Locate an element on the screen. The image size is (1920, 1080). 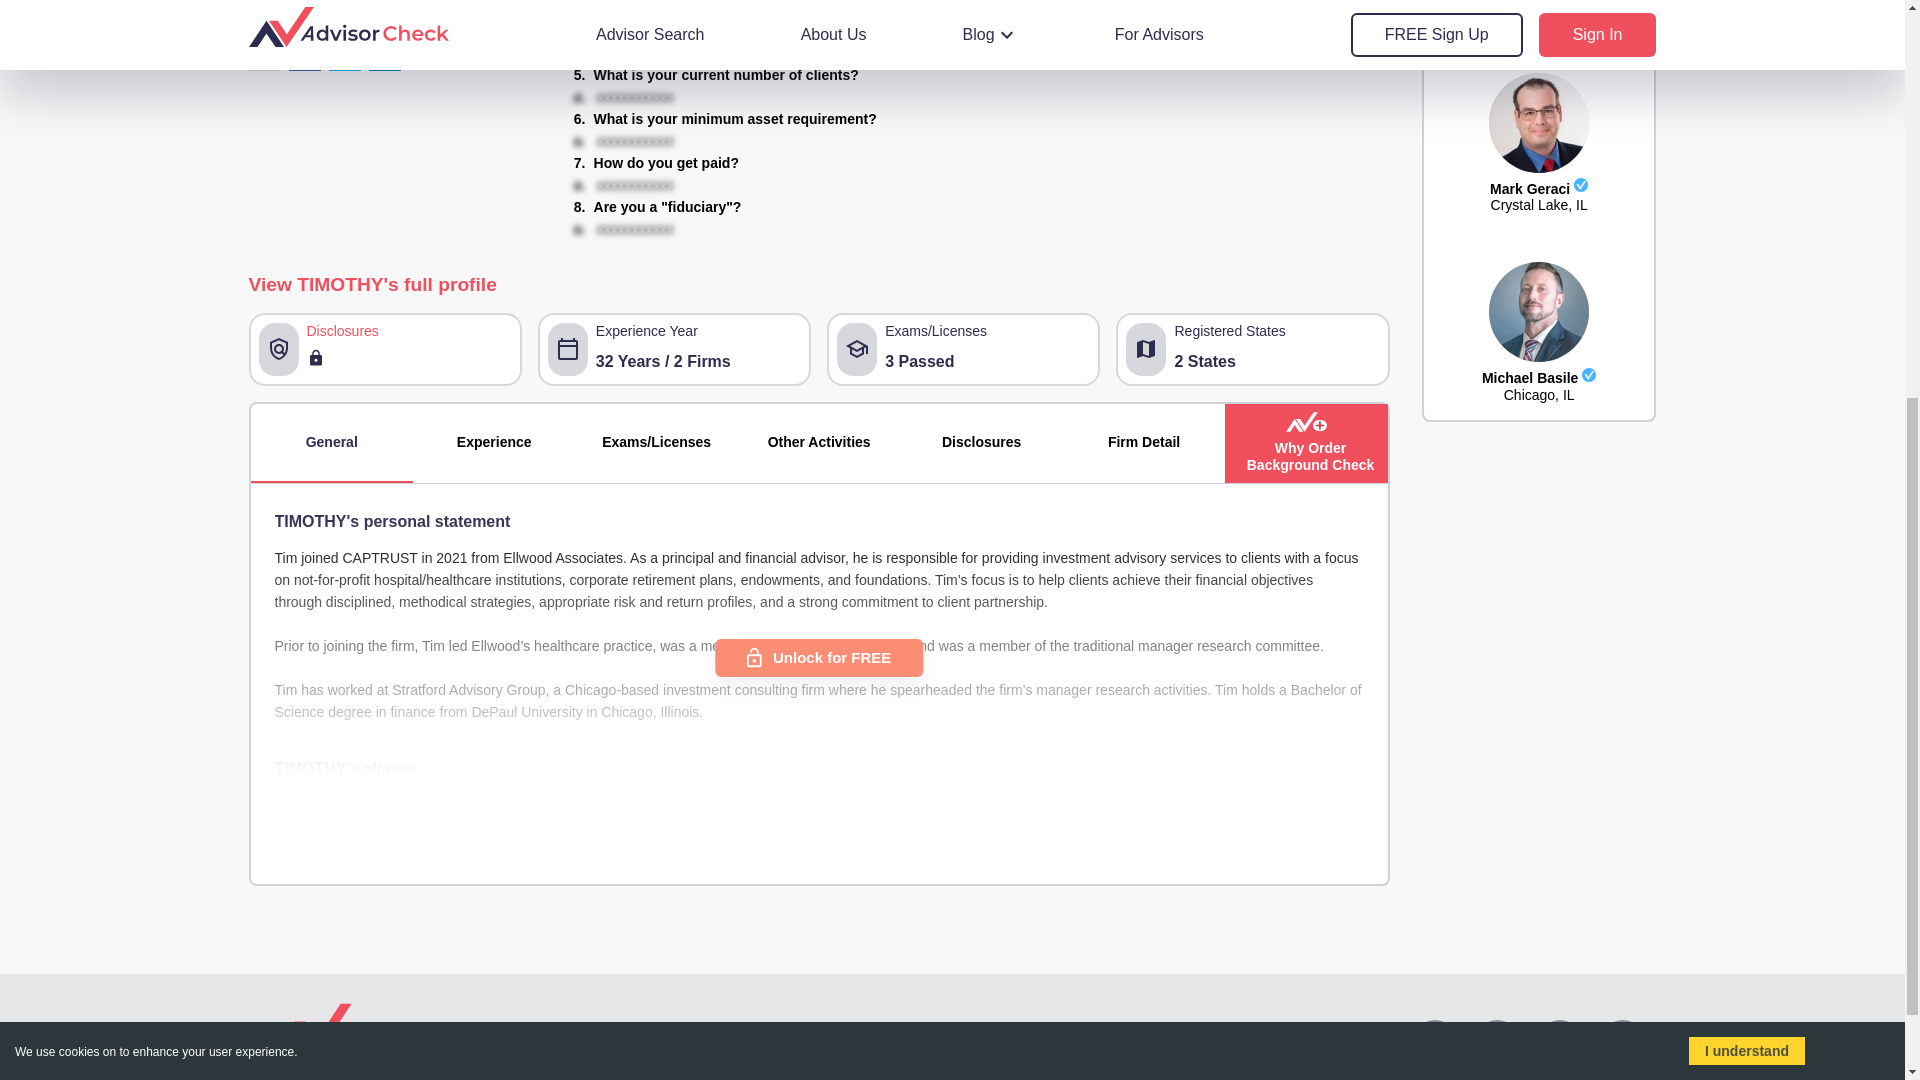
Firm Detail is located at coordinates (748, 1039).